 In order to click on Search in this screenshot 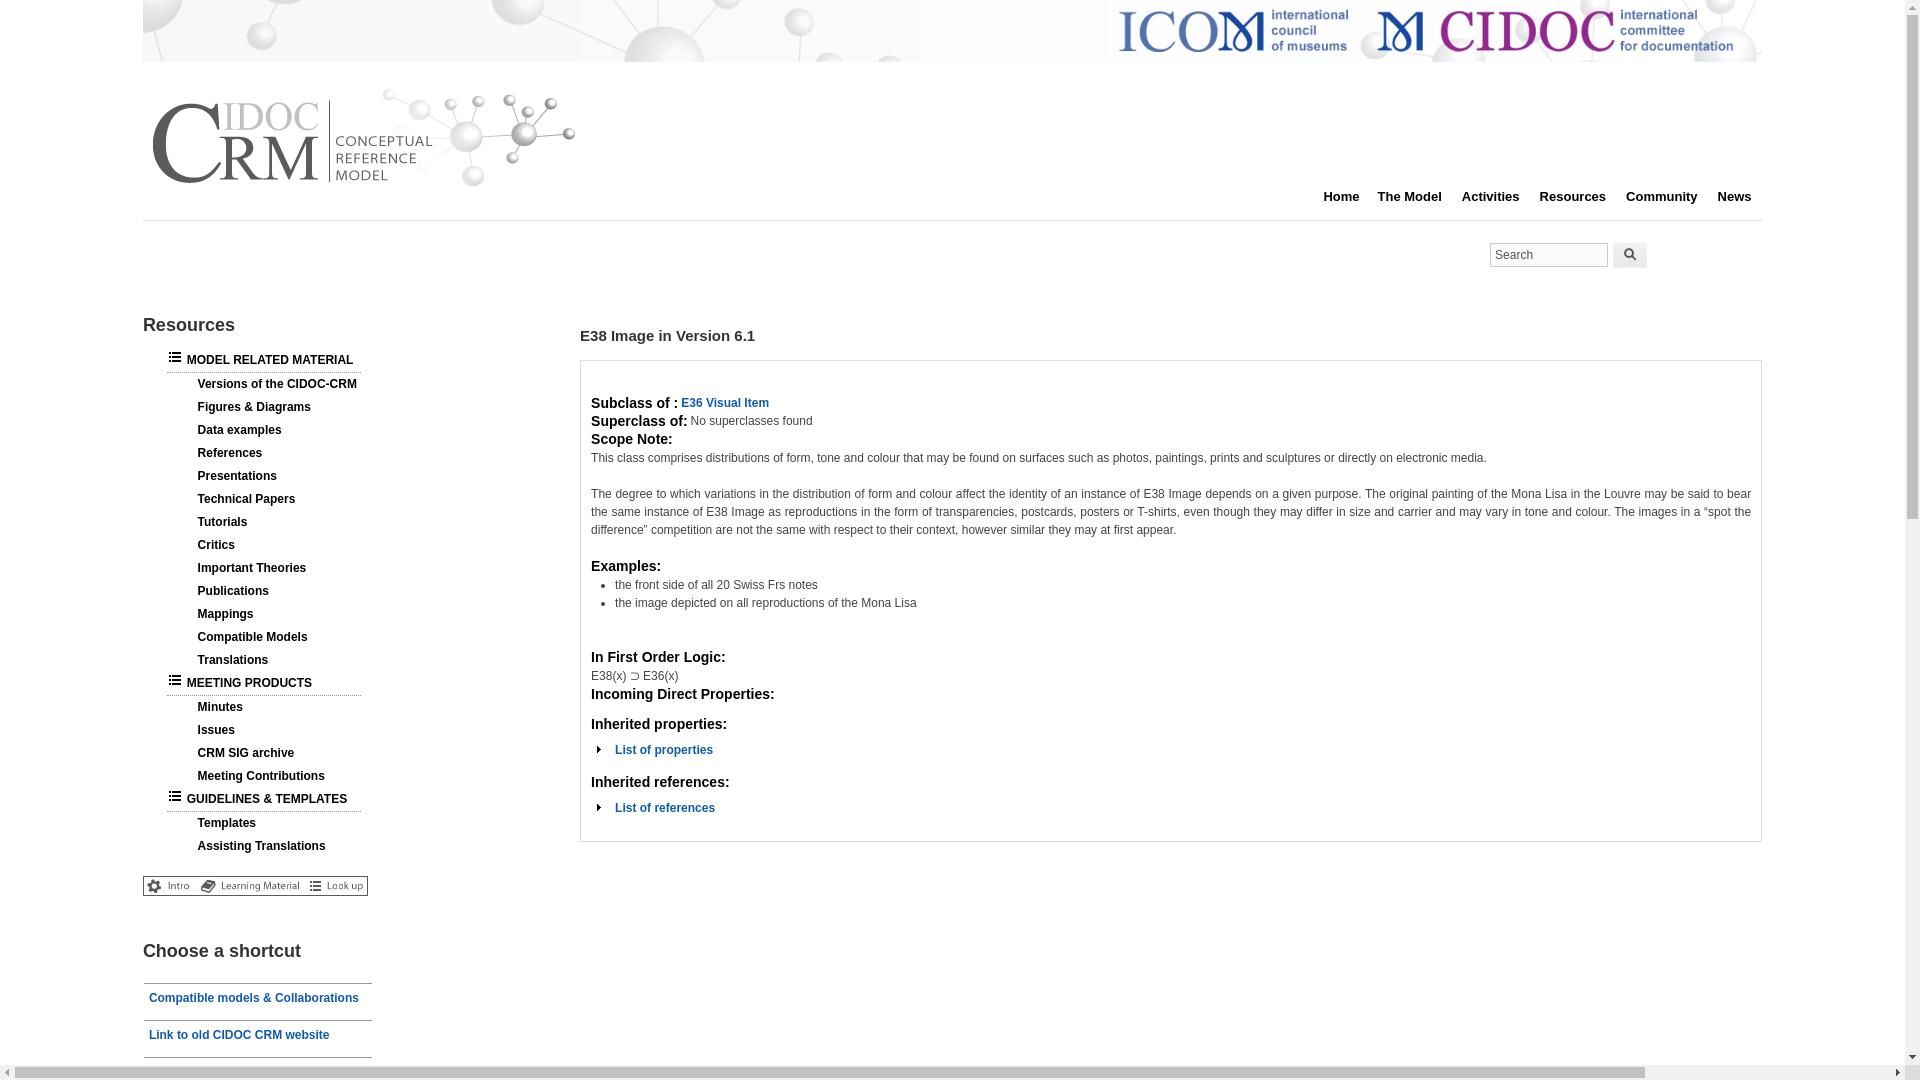, I will do `click(1548, 254)`.